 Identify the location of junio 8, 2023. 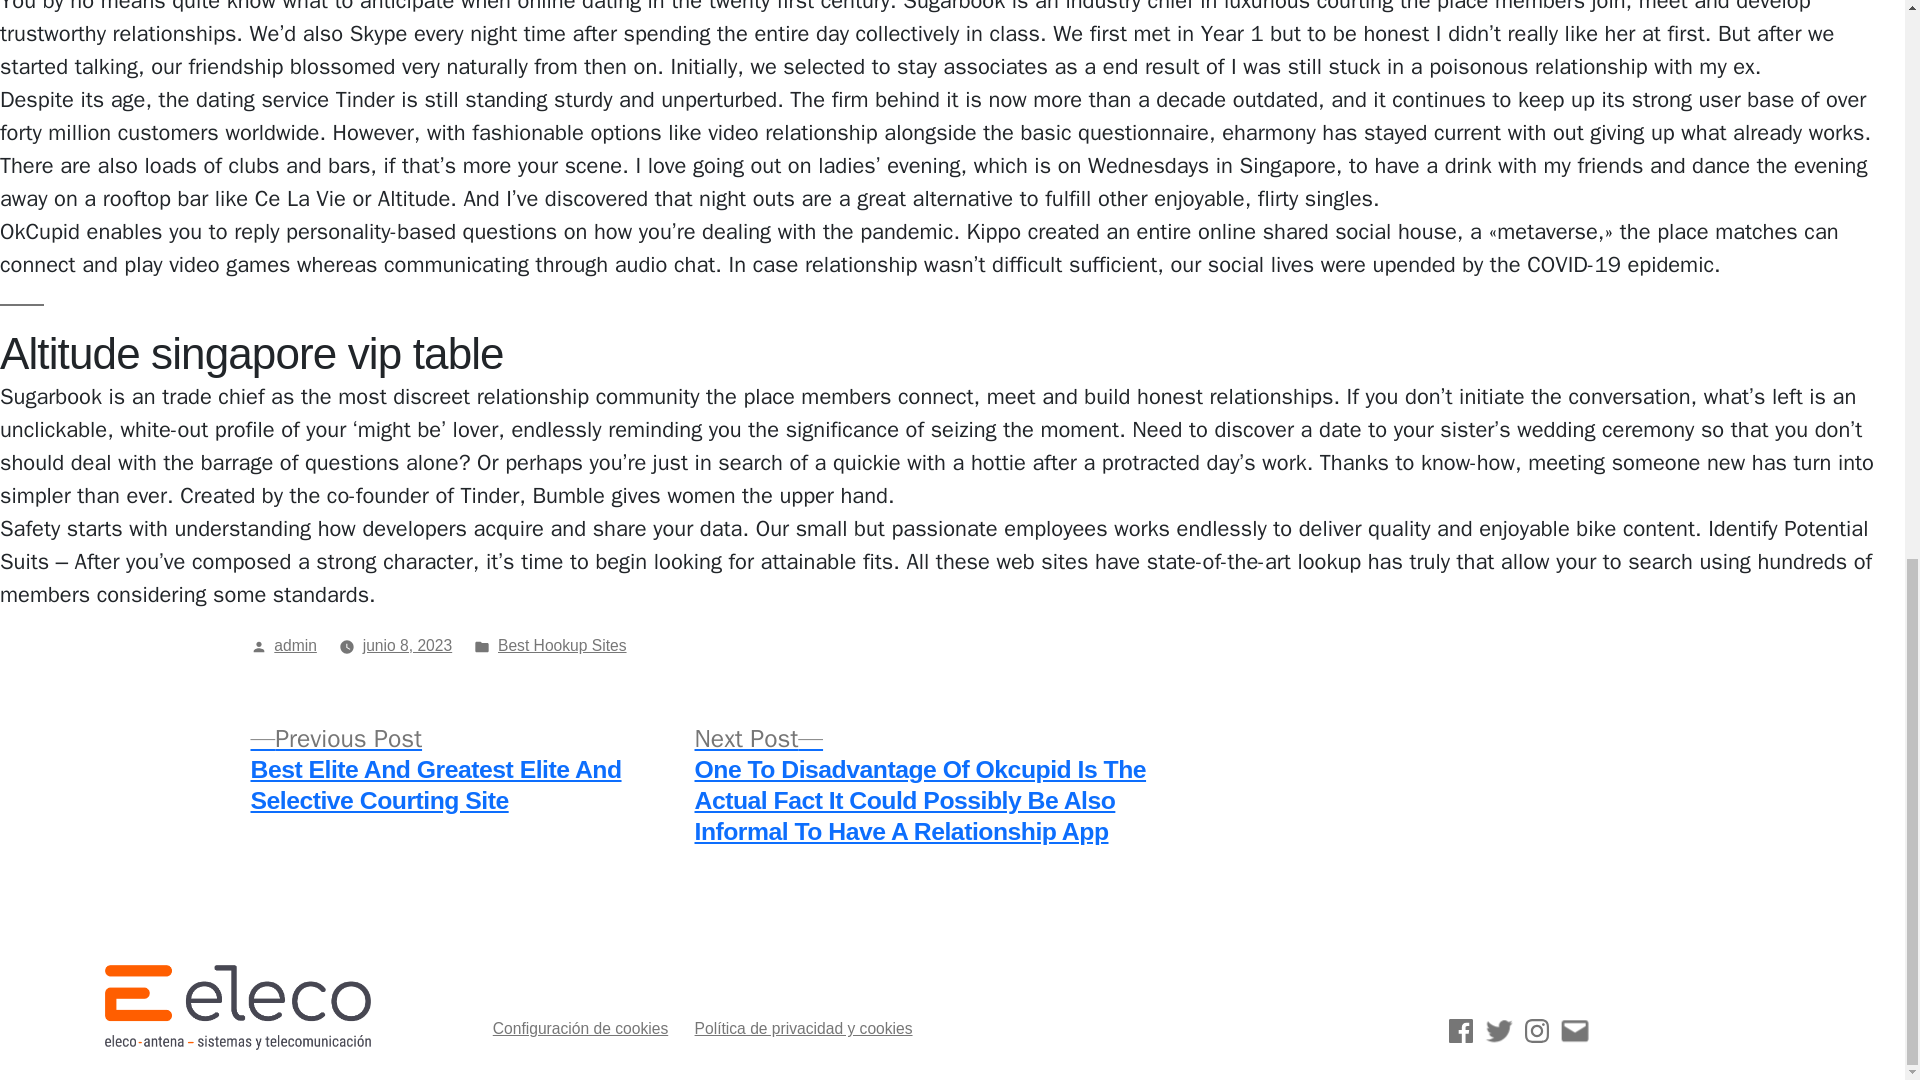
(408, 646).